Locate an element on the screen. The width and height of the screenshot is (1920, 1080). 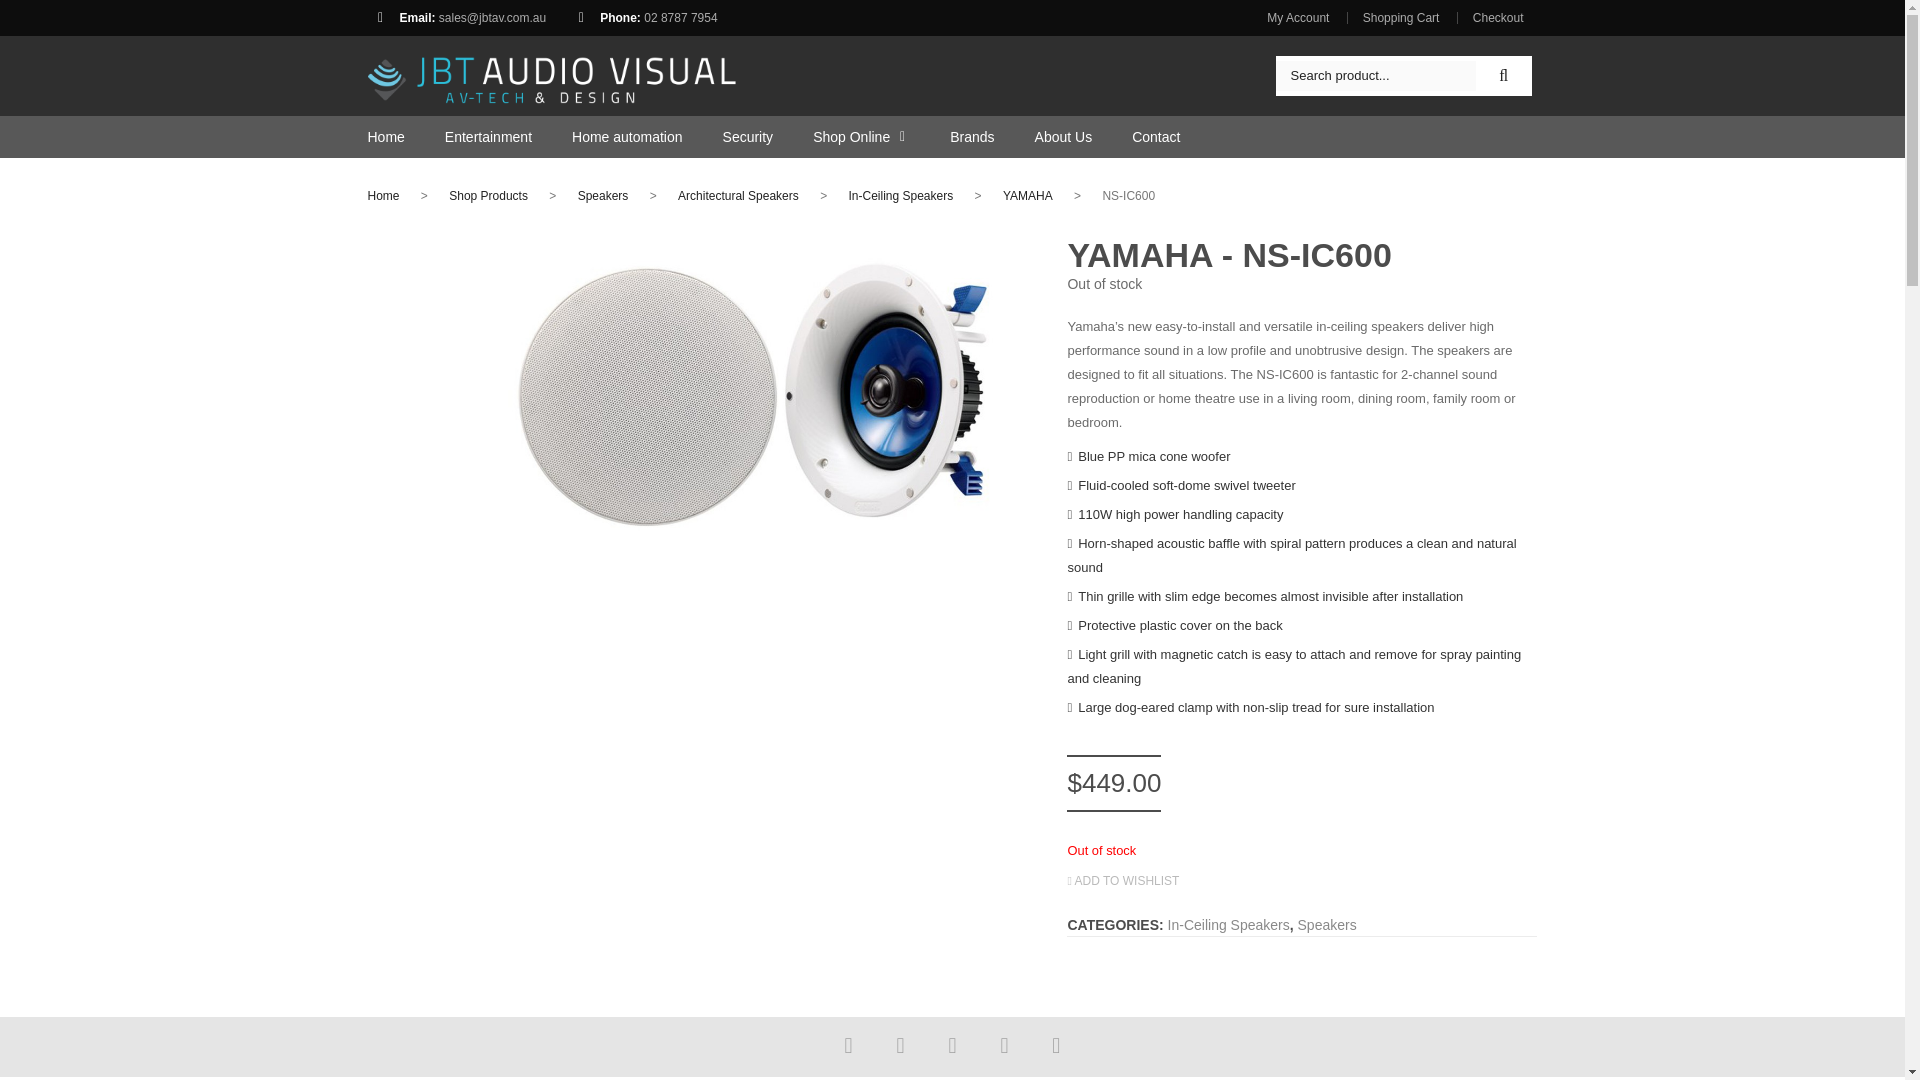
Checkout is located at coordinates (1497, 17).